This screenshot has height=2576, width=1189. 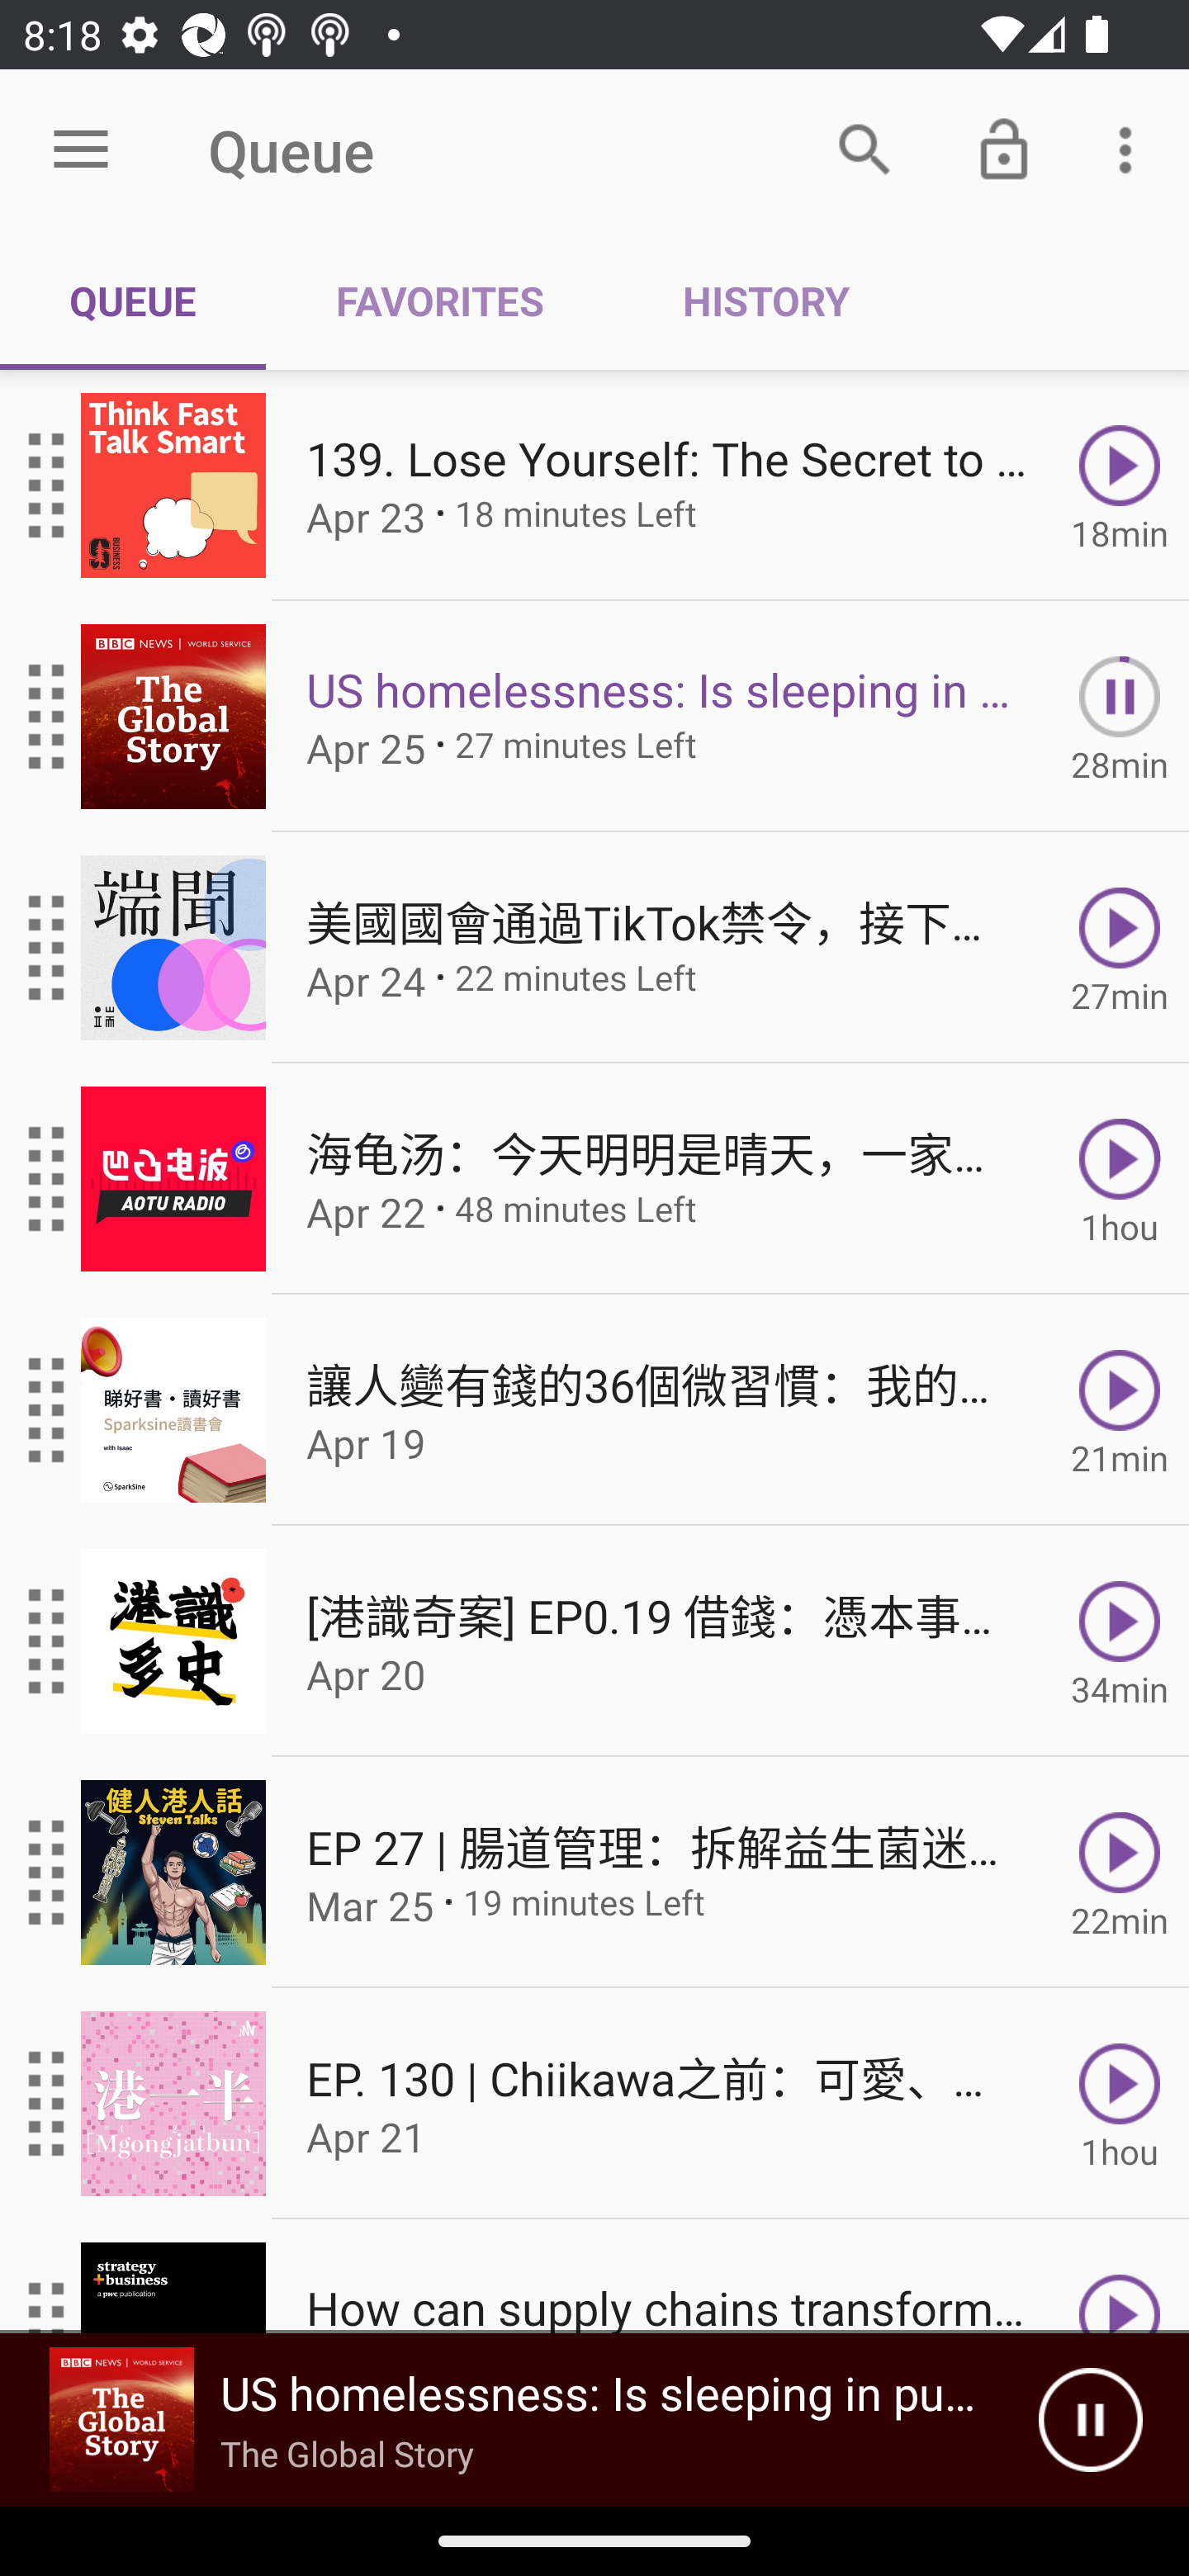 I want to click on Play 1hou, so click(x=1120, y=1179).